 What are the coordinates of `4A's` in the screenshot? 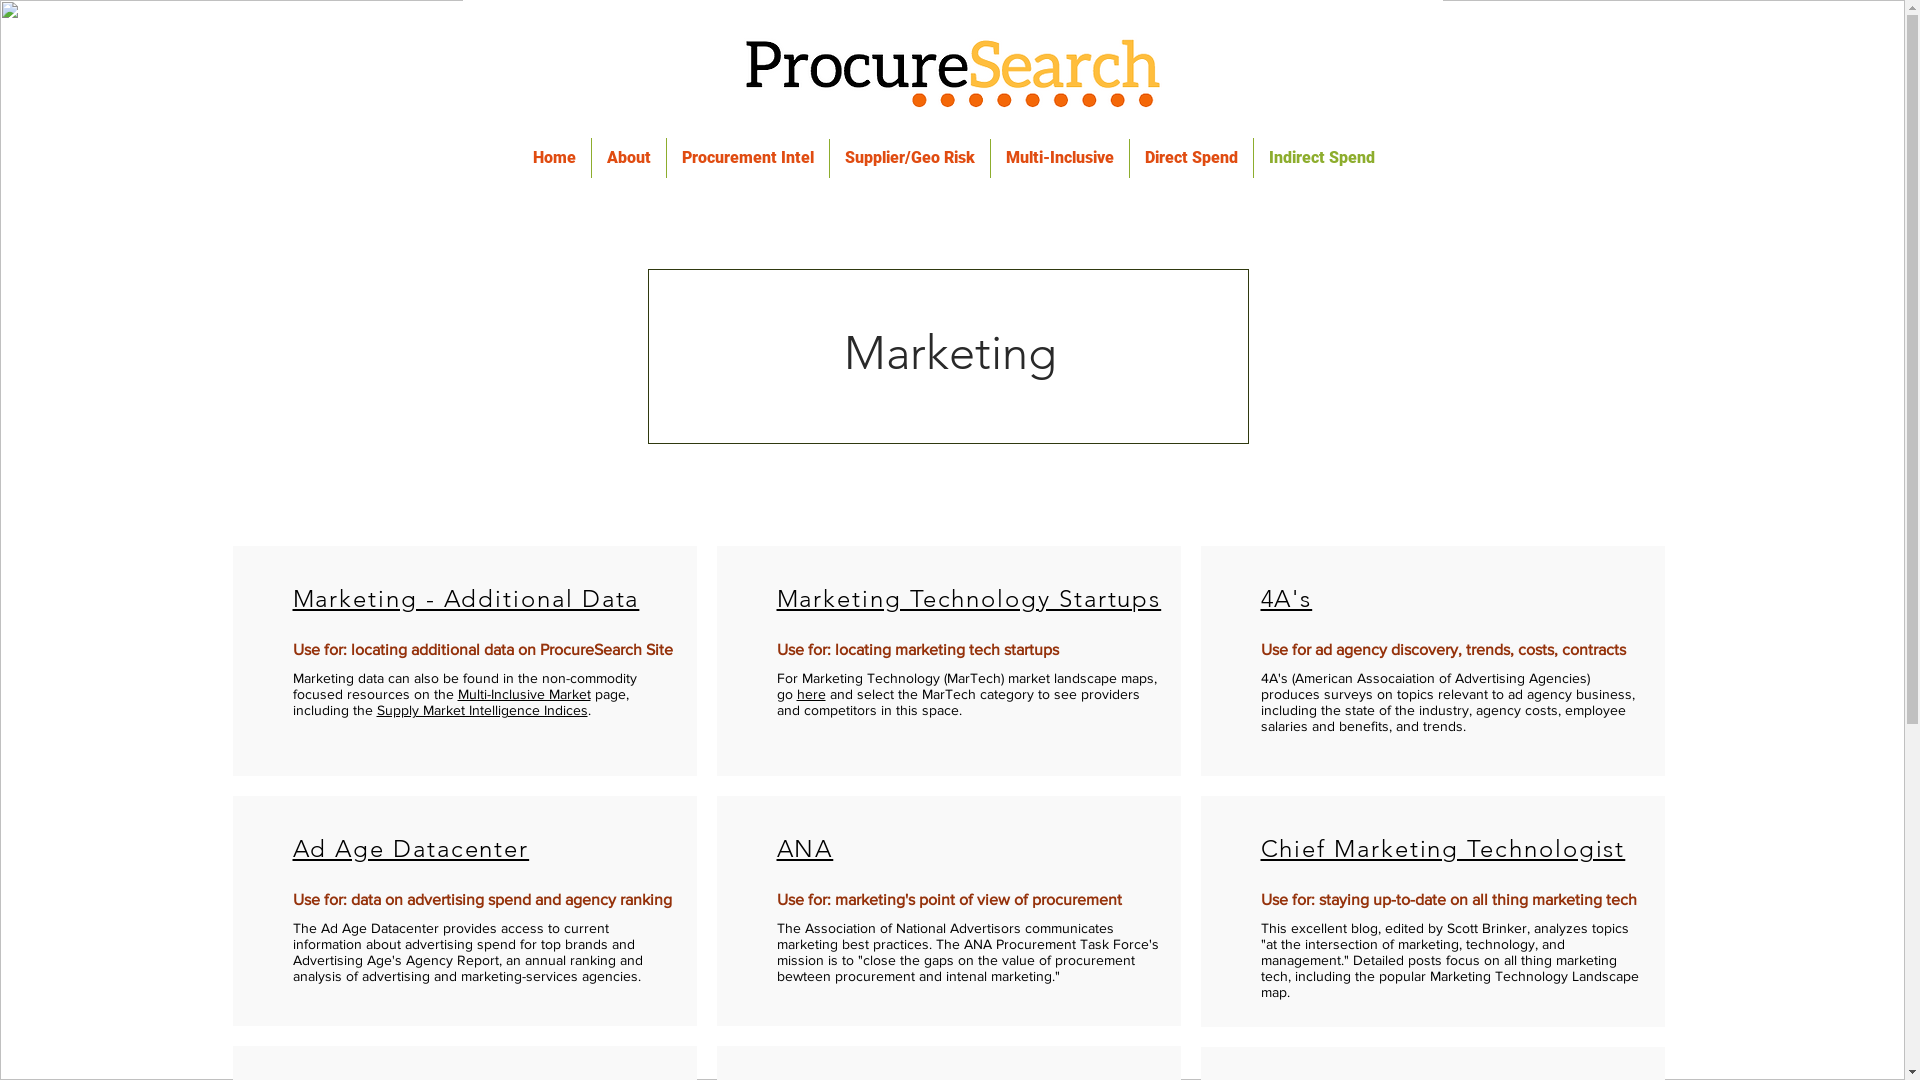 It's located at (1286, 598).